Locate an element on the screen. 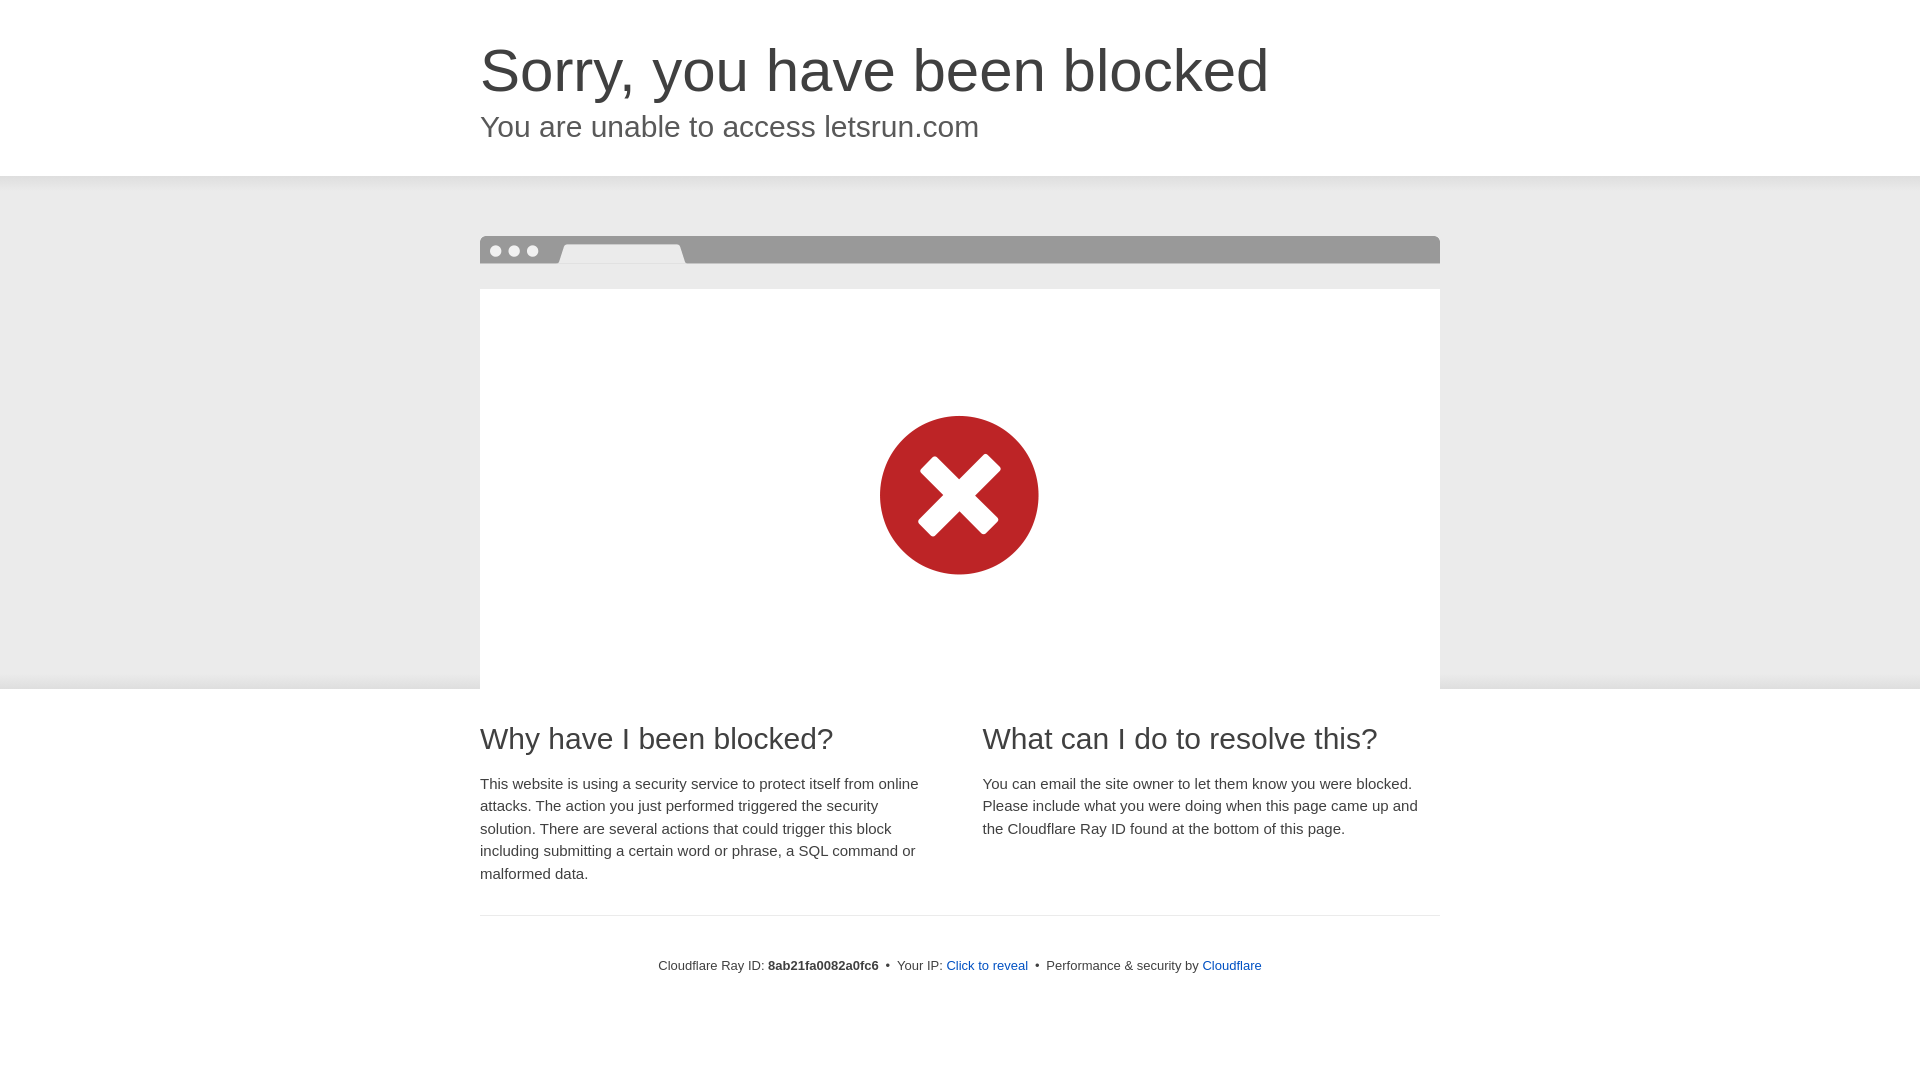  Click to reveal is located at coordinates (986, 966).